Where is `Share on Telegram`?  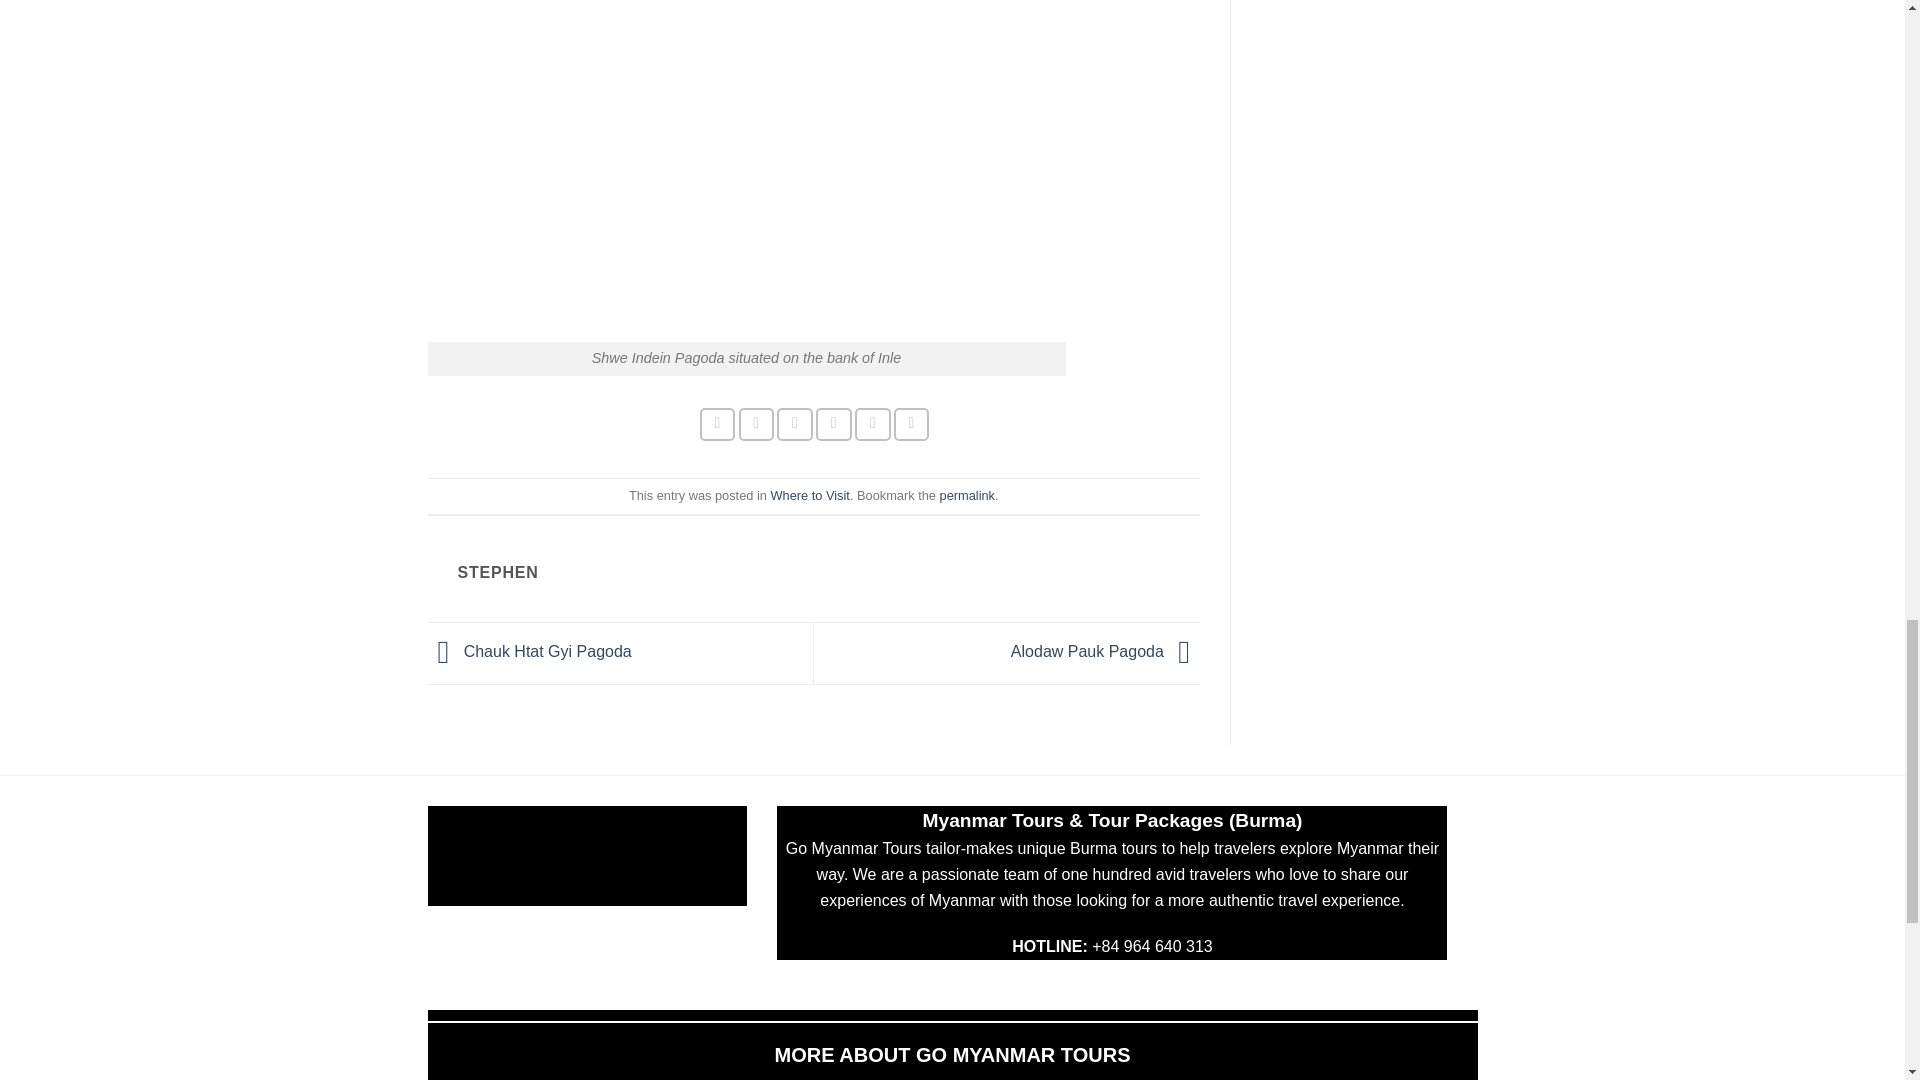 Share on Telegram is located at coordinates (912, 424).